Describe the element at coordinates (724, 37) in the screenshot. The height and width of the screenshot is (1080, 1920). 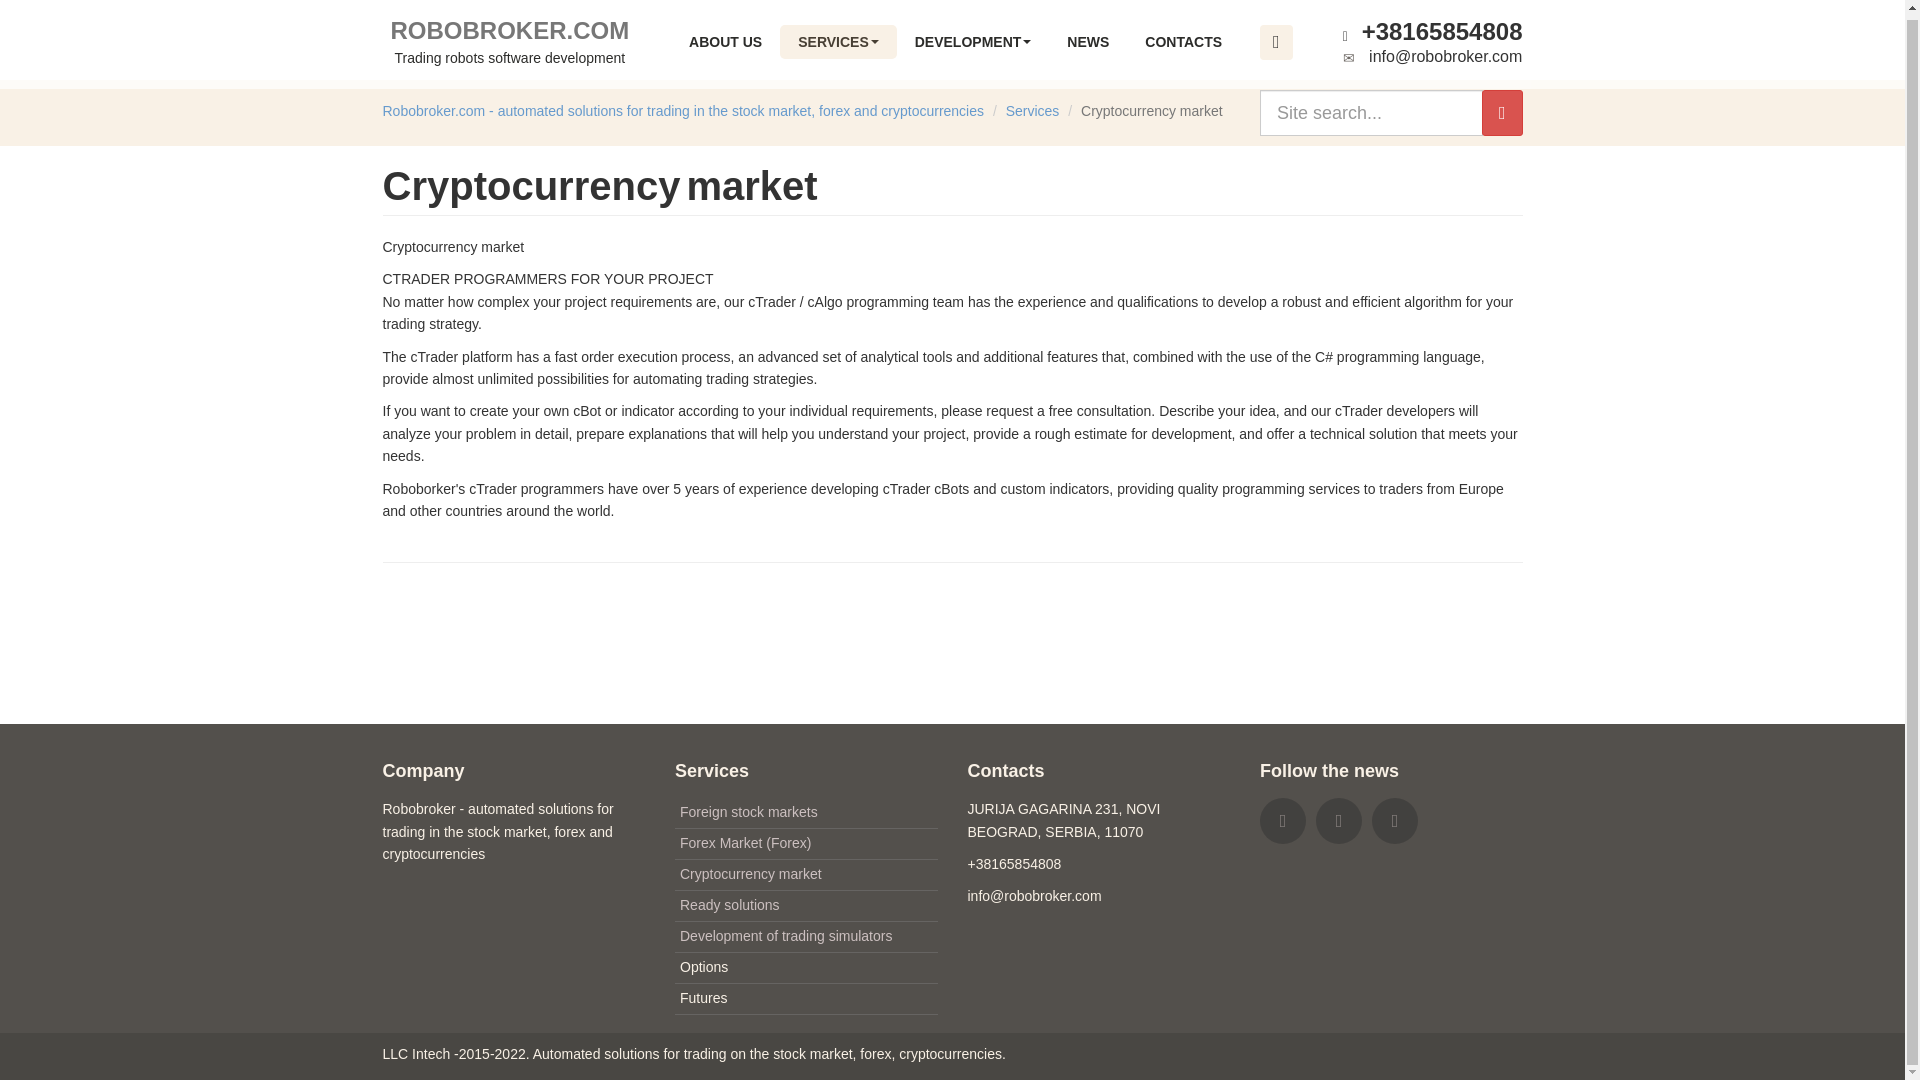
I see `NEWS` at that location.